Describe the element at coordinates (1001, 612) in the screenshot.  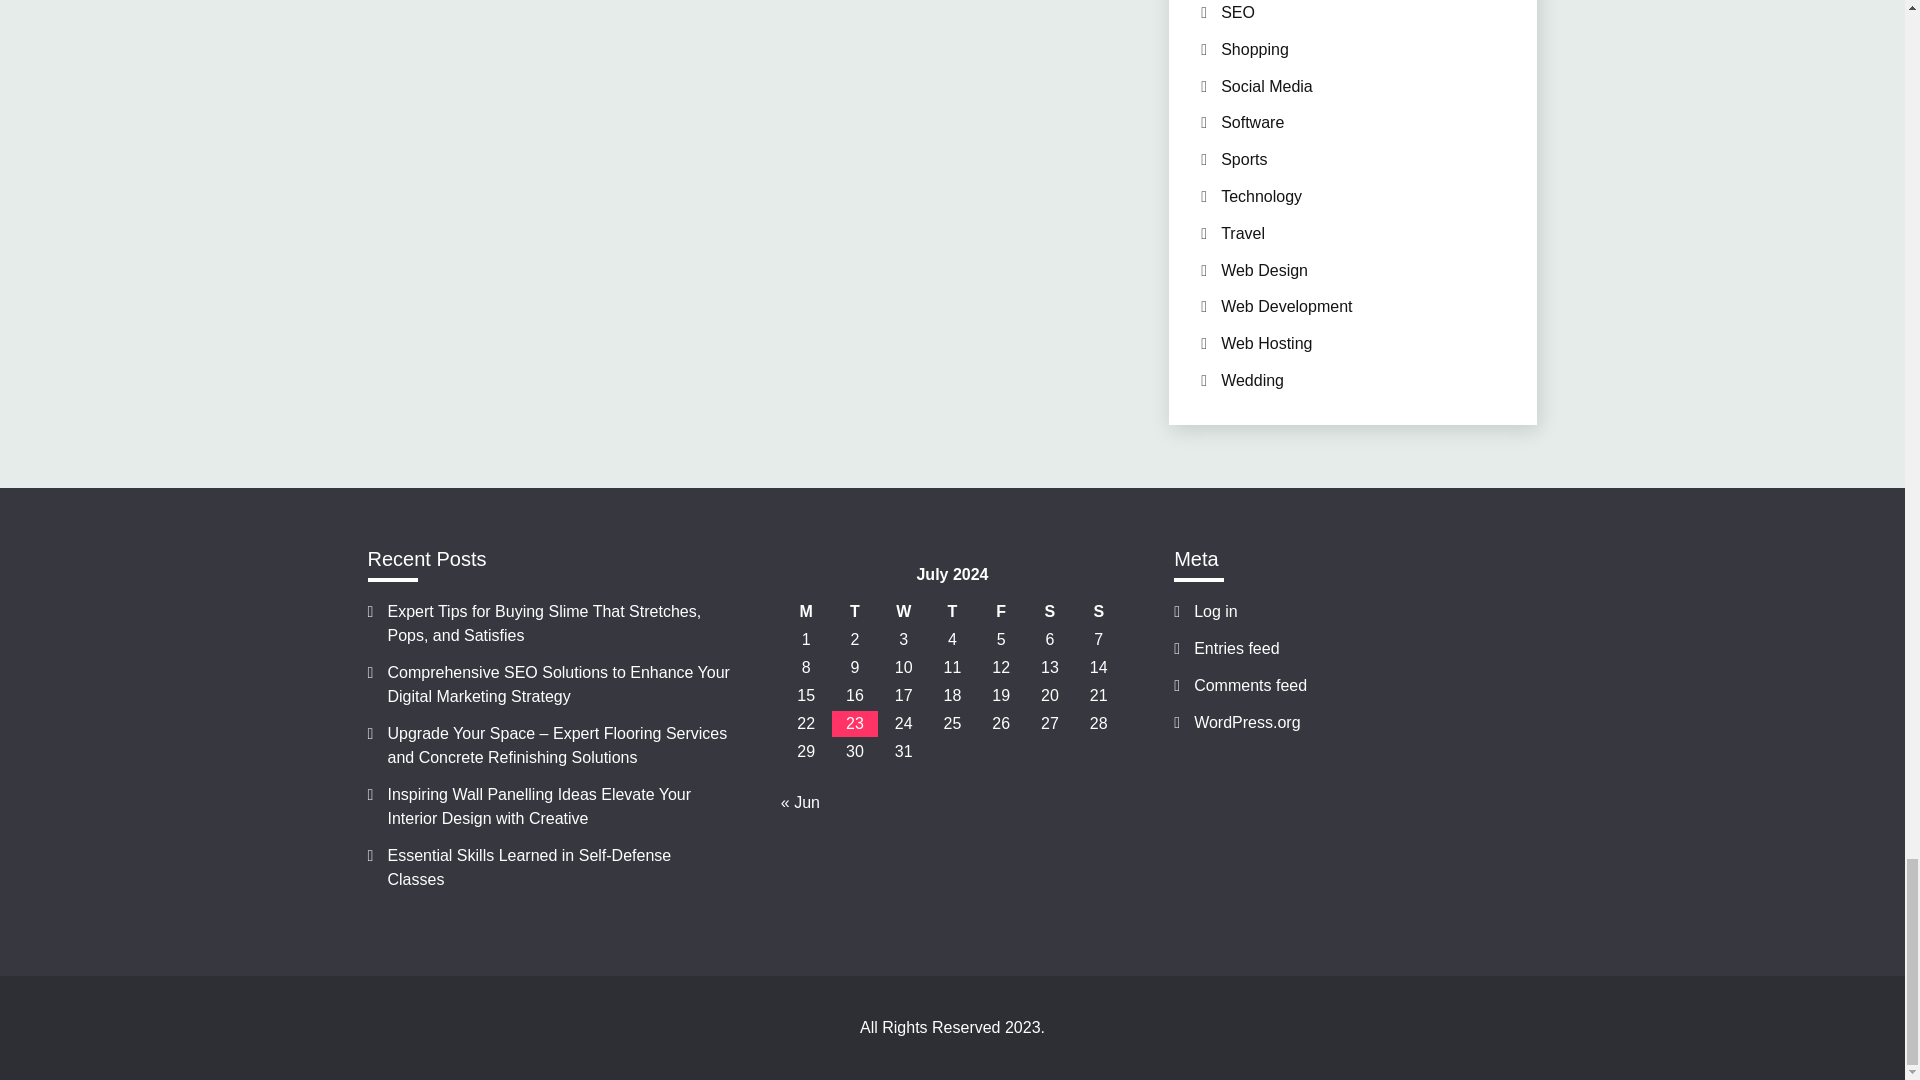
I see `Friday` at that location.